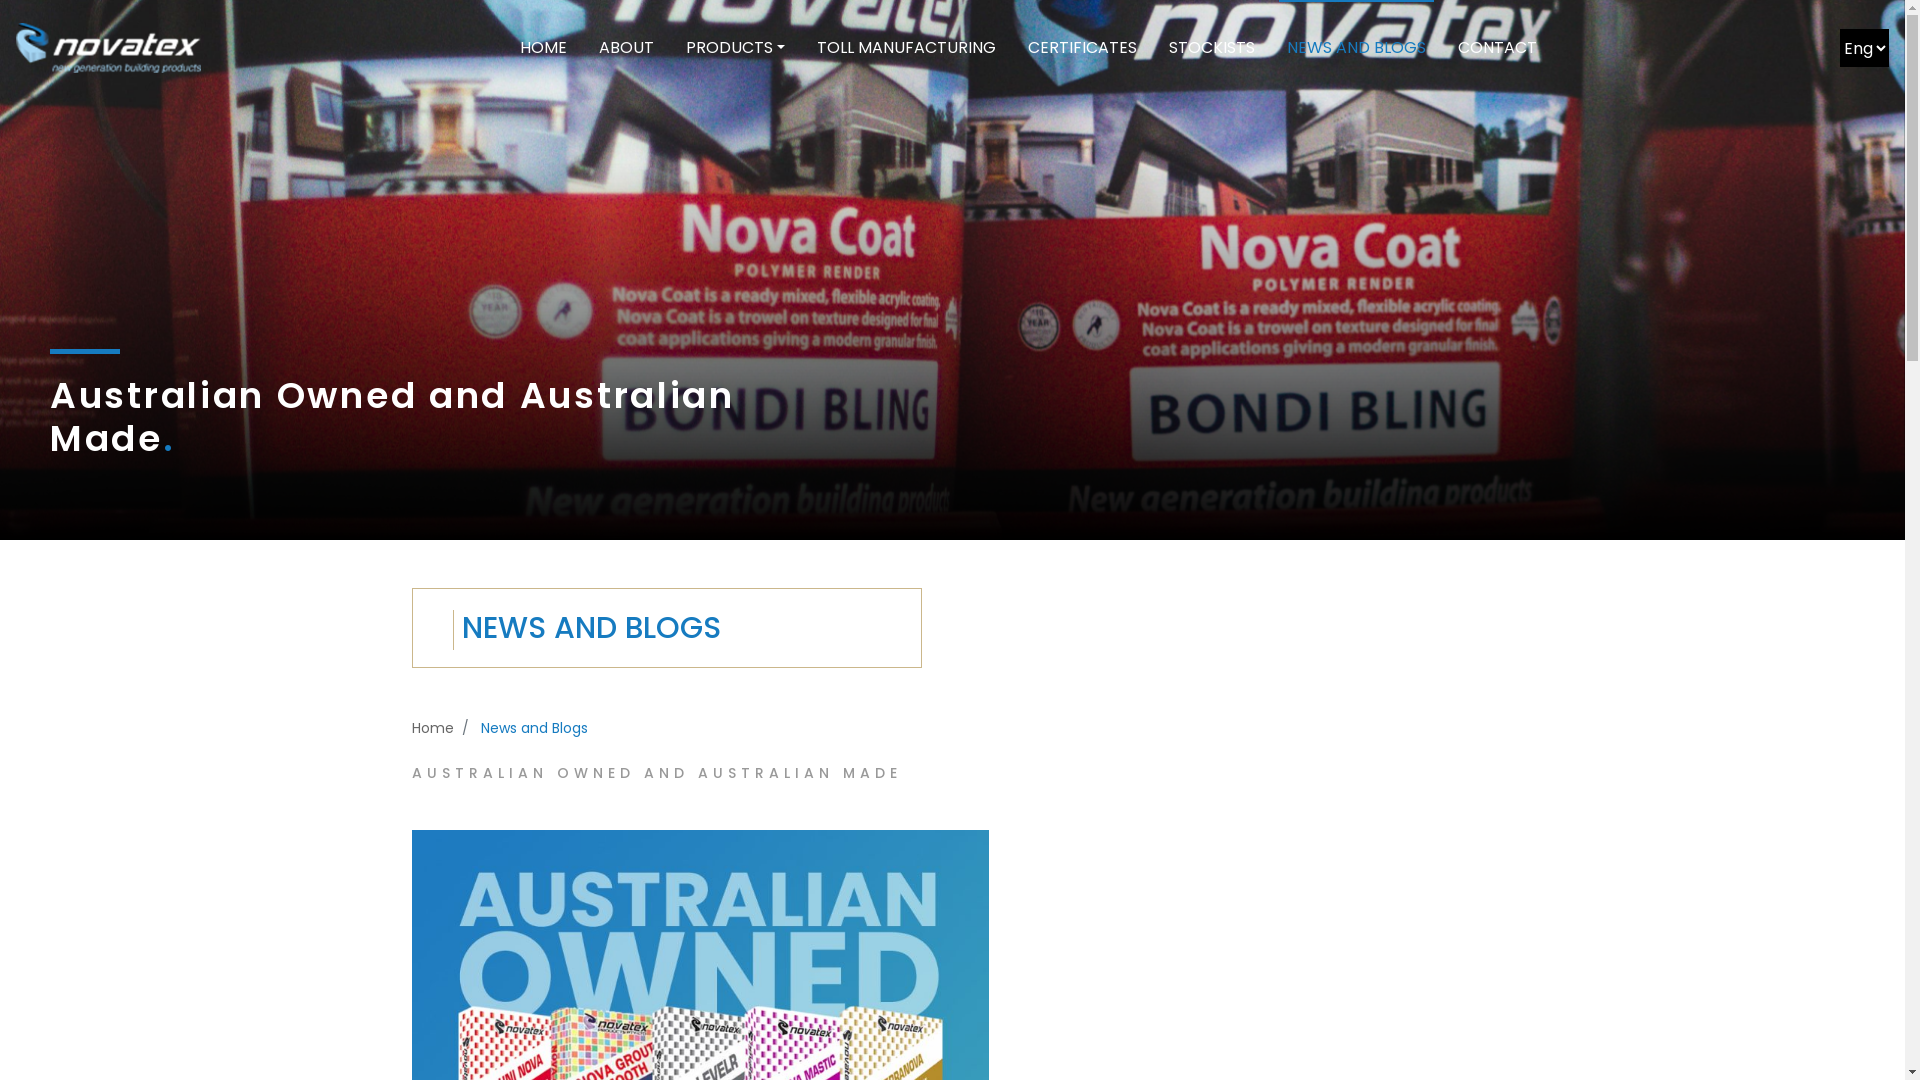 Image resolution: width=1920 pixels, height=1080 pixels. I want to click on TOLL MANUFACTURING, so click(906, 48).